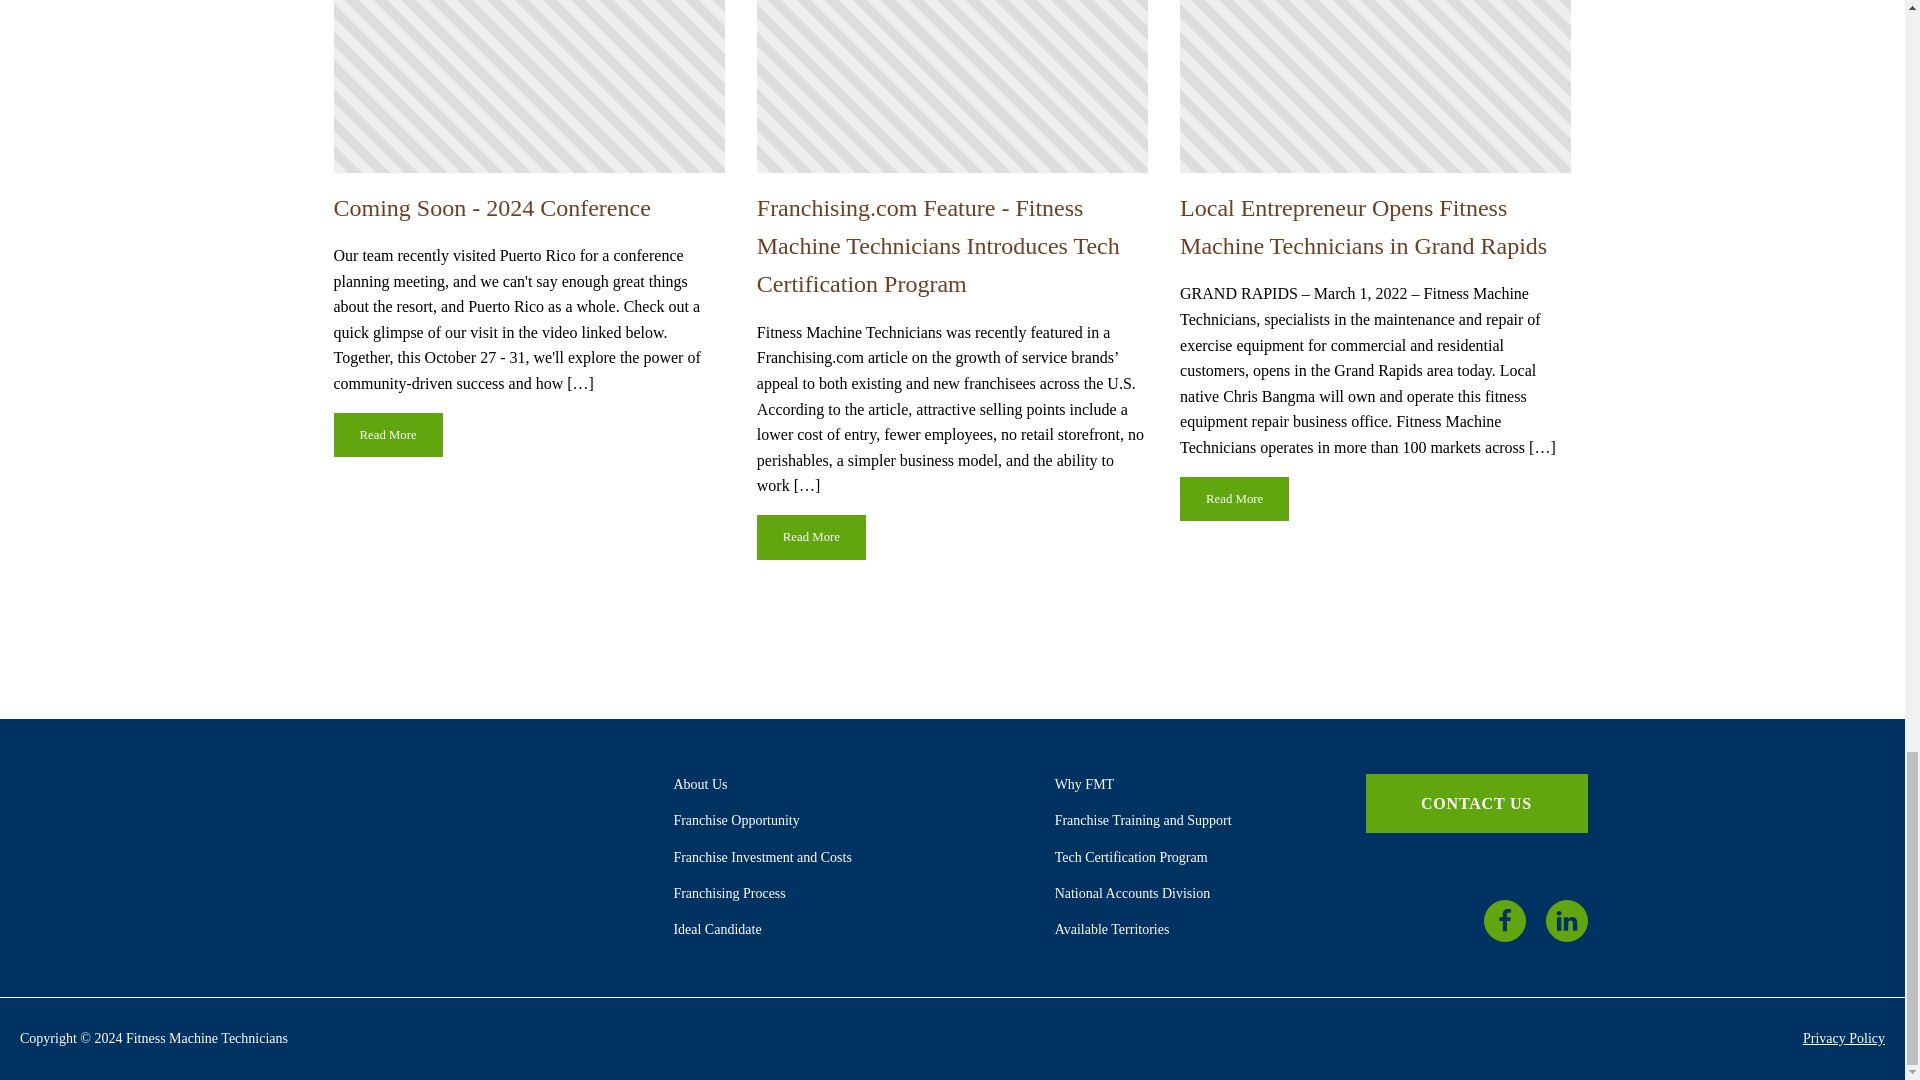 The height and width of the screenshot is (1080, 1920). I want to click on May 6, 2024, so click(952, 86).